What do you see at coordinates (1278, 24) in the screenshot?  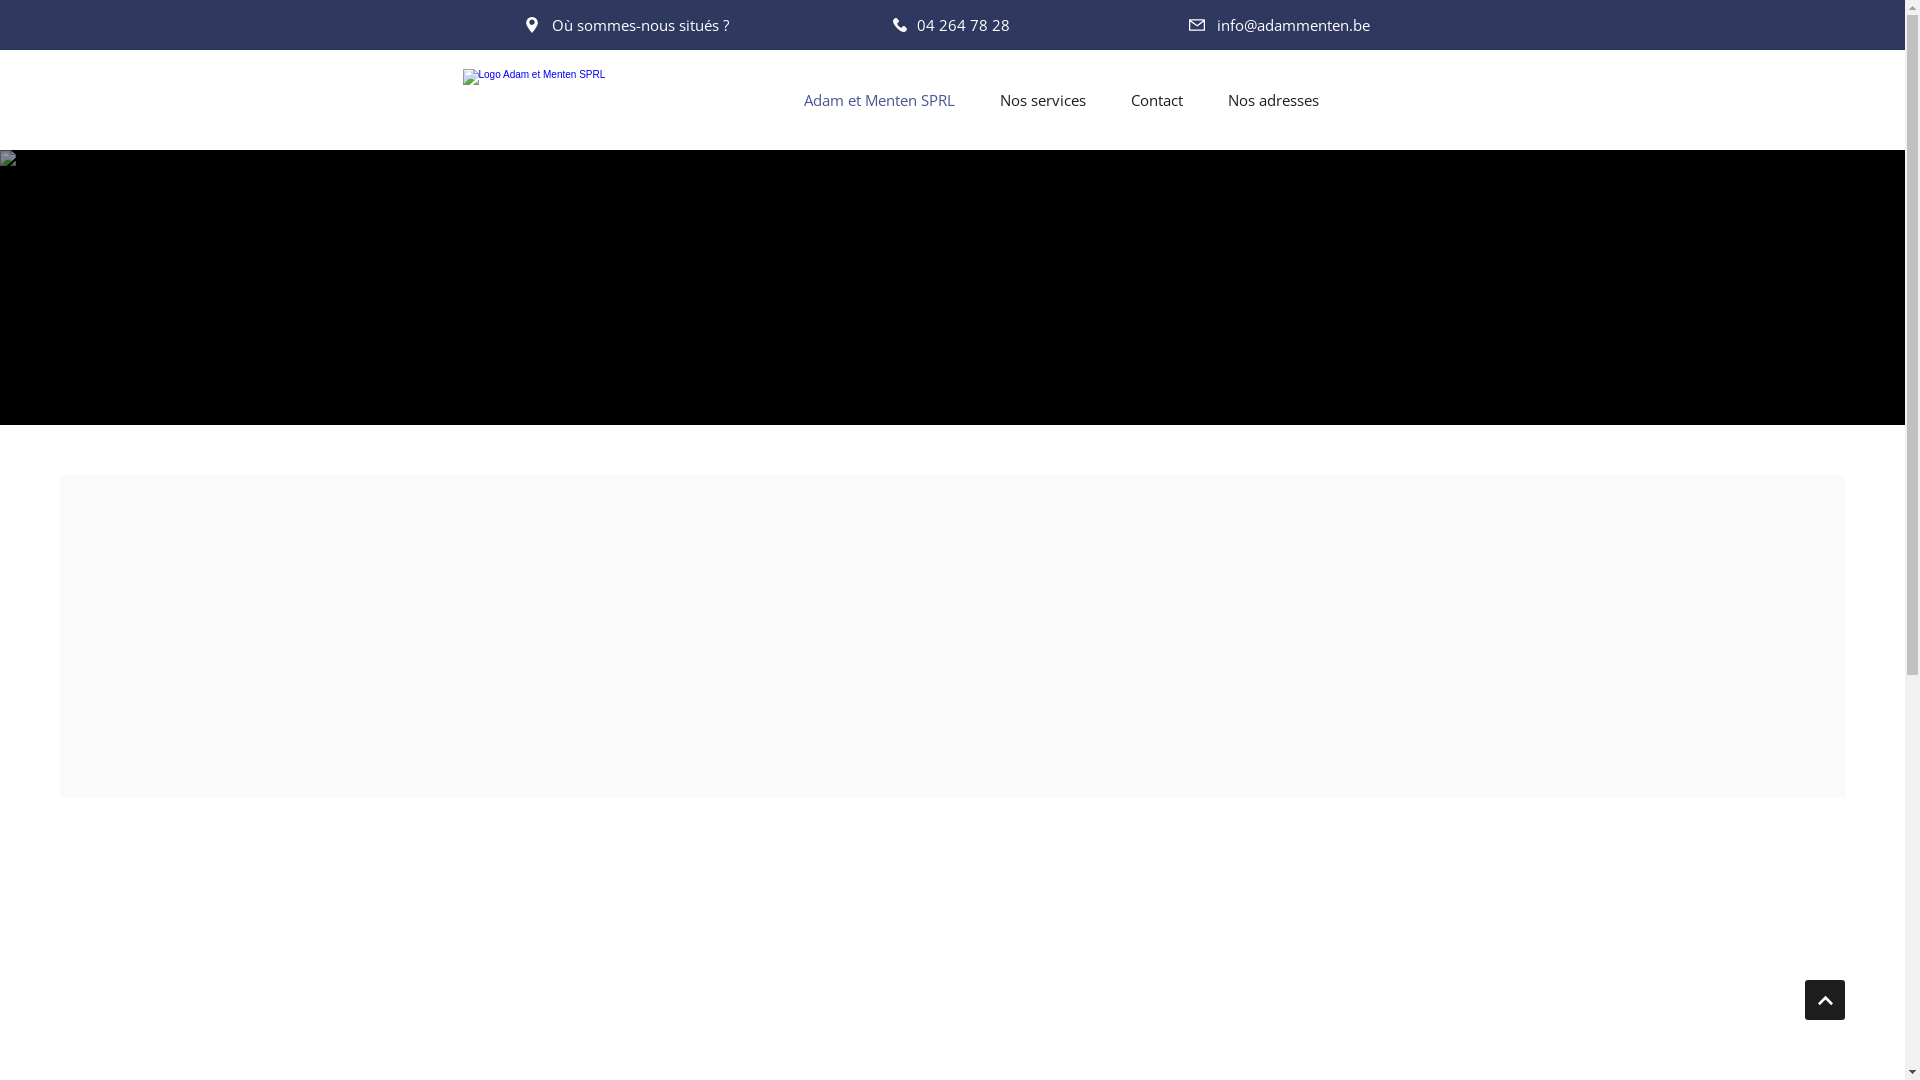 I see `info@adammenten.be` at bounding box center [1278, 24].